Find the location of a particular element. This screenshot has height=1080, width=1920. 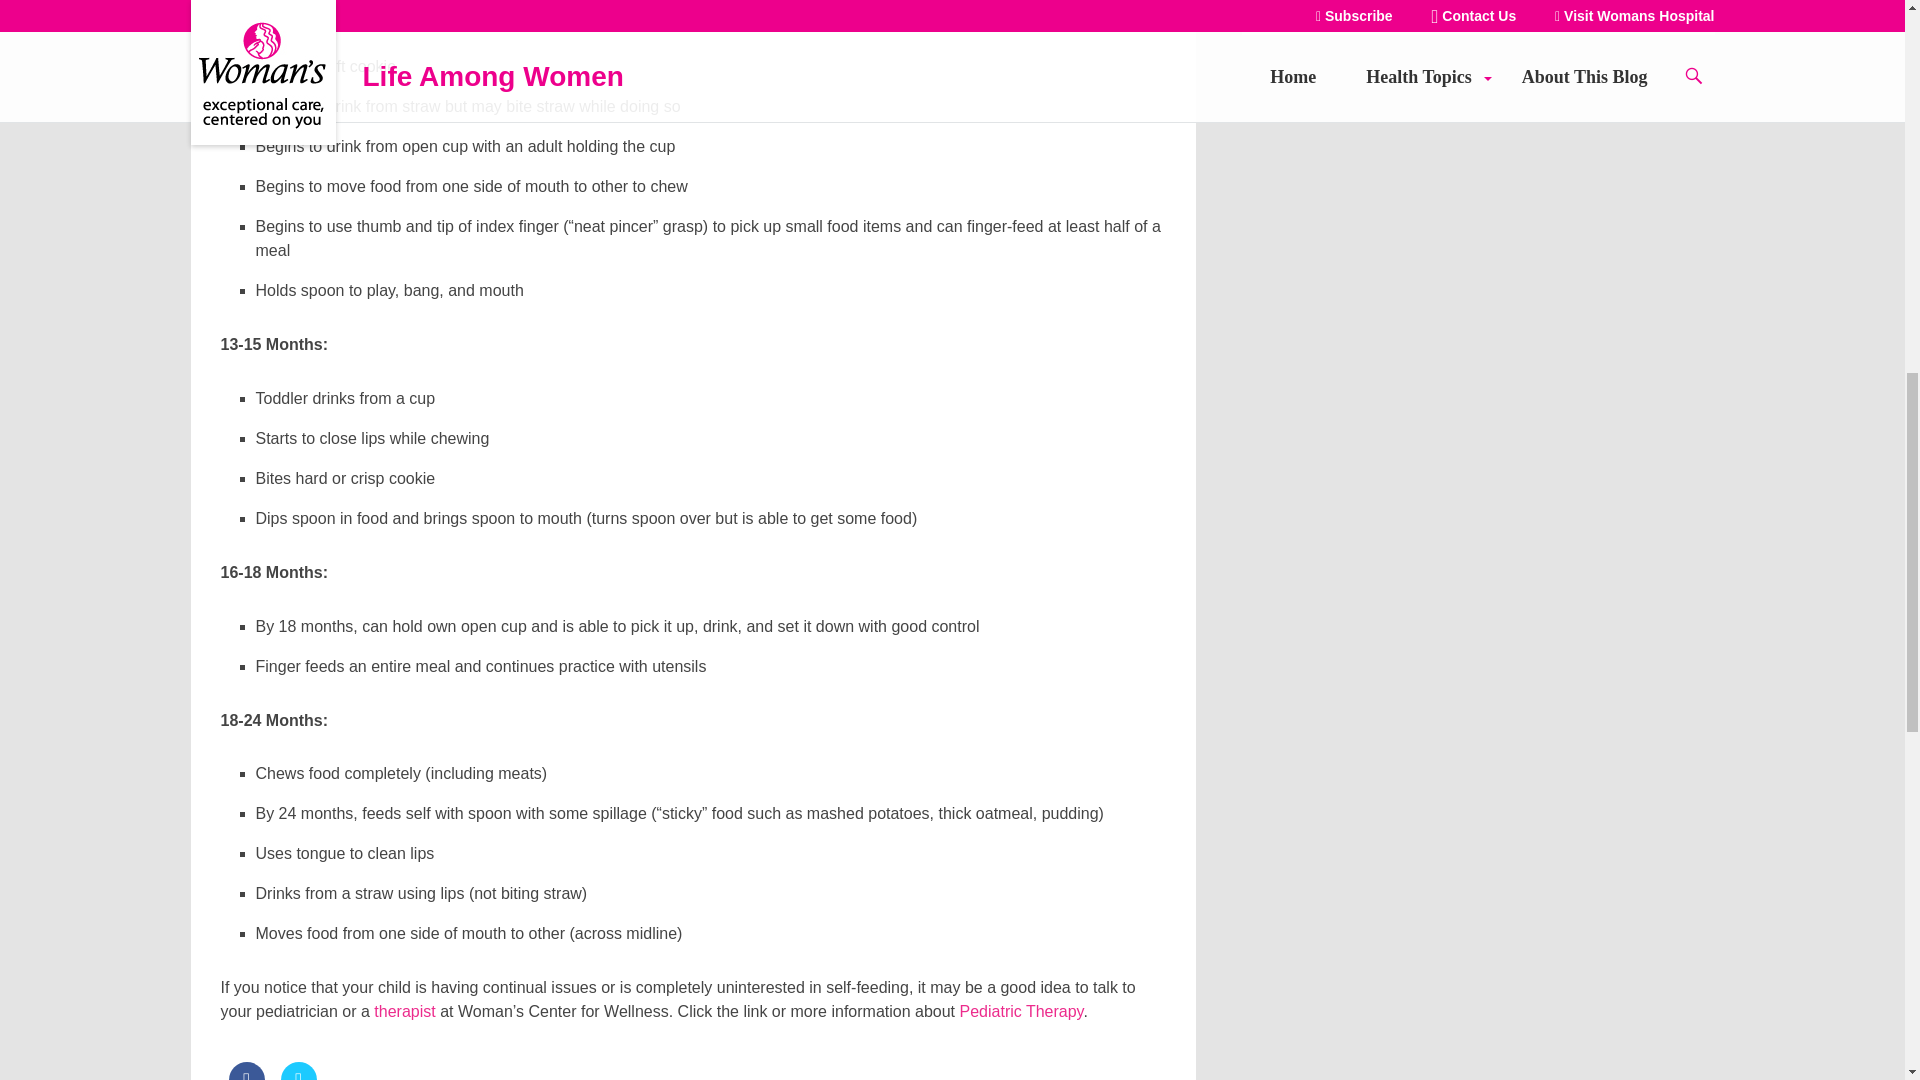

Pediatric Therapy is located at coordinates (1022, 1011).